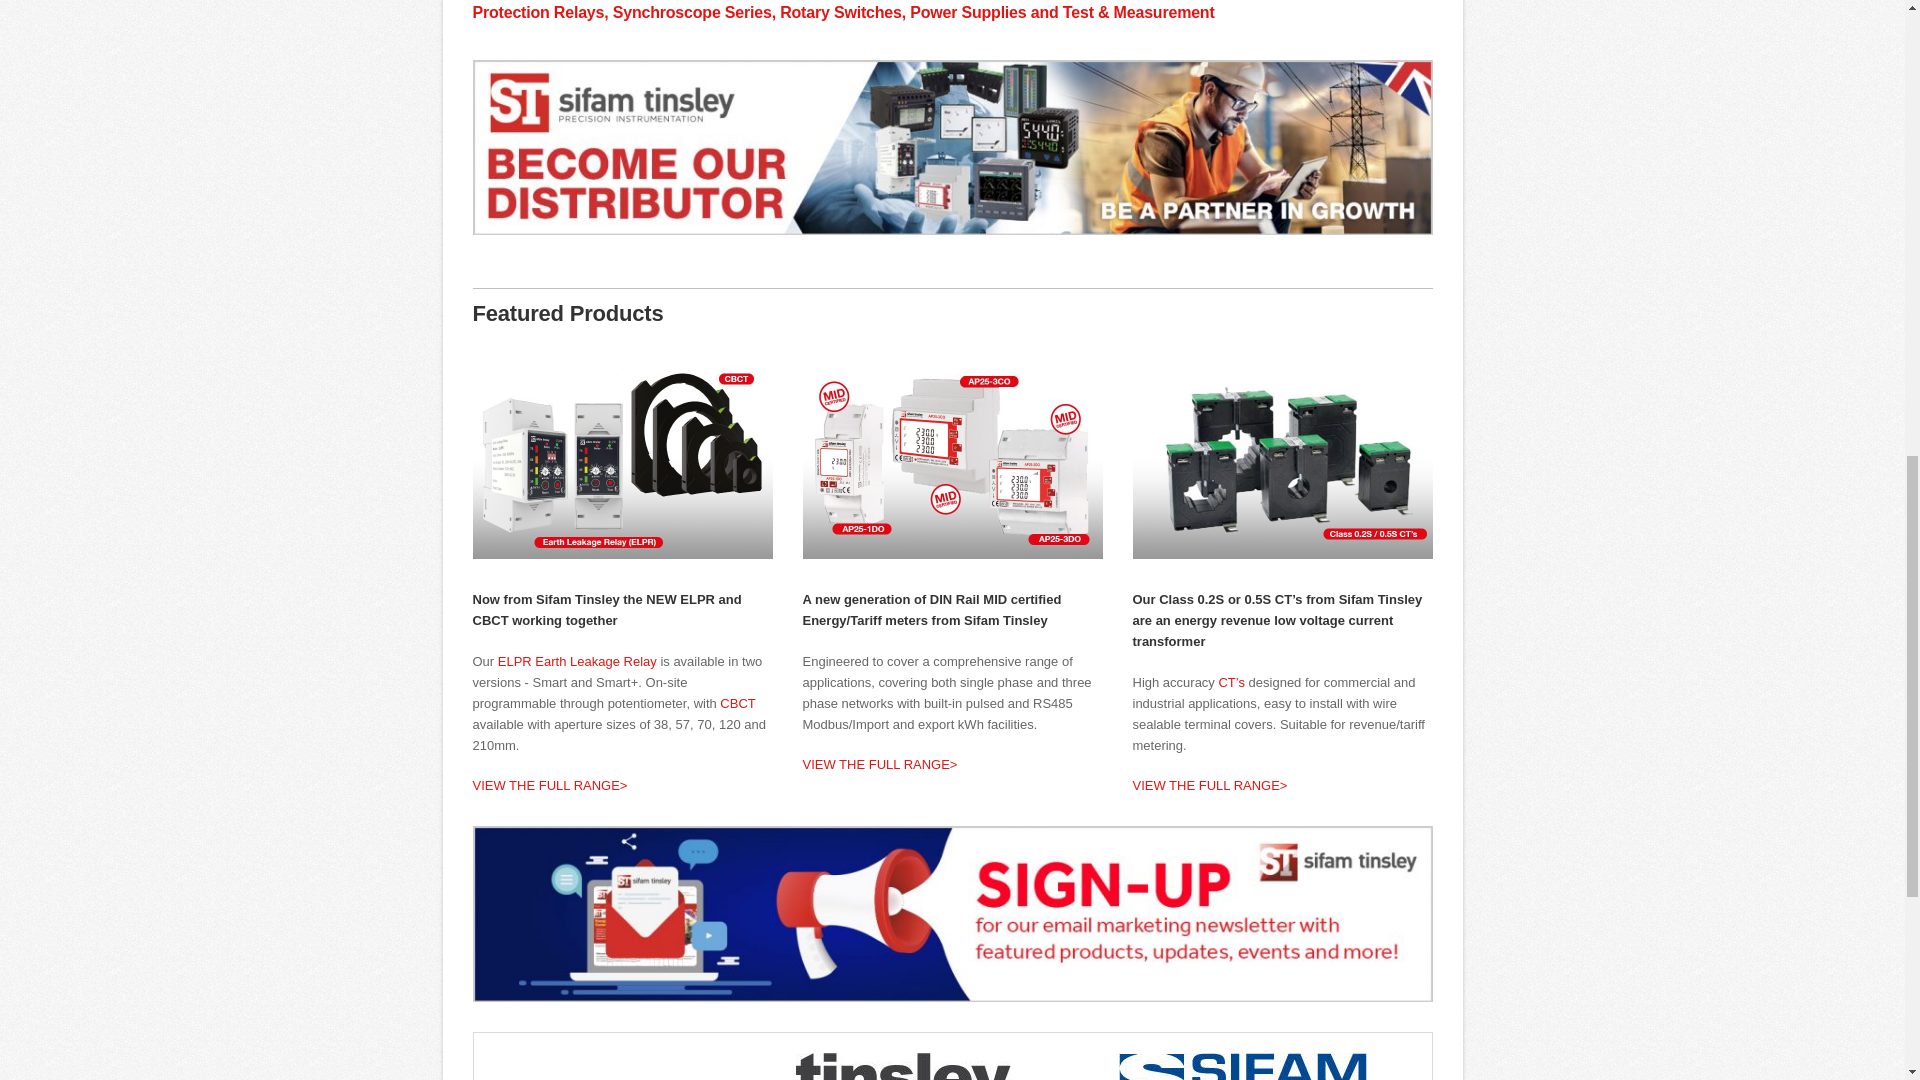 The image size is (1920, 1080). I want to click on sifam, so click(1243, 1066).